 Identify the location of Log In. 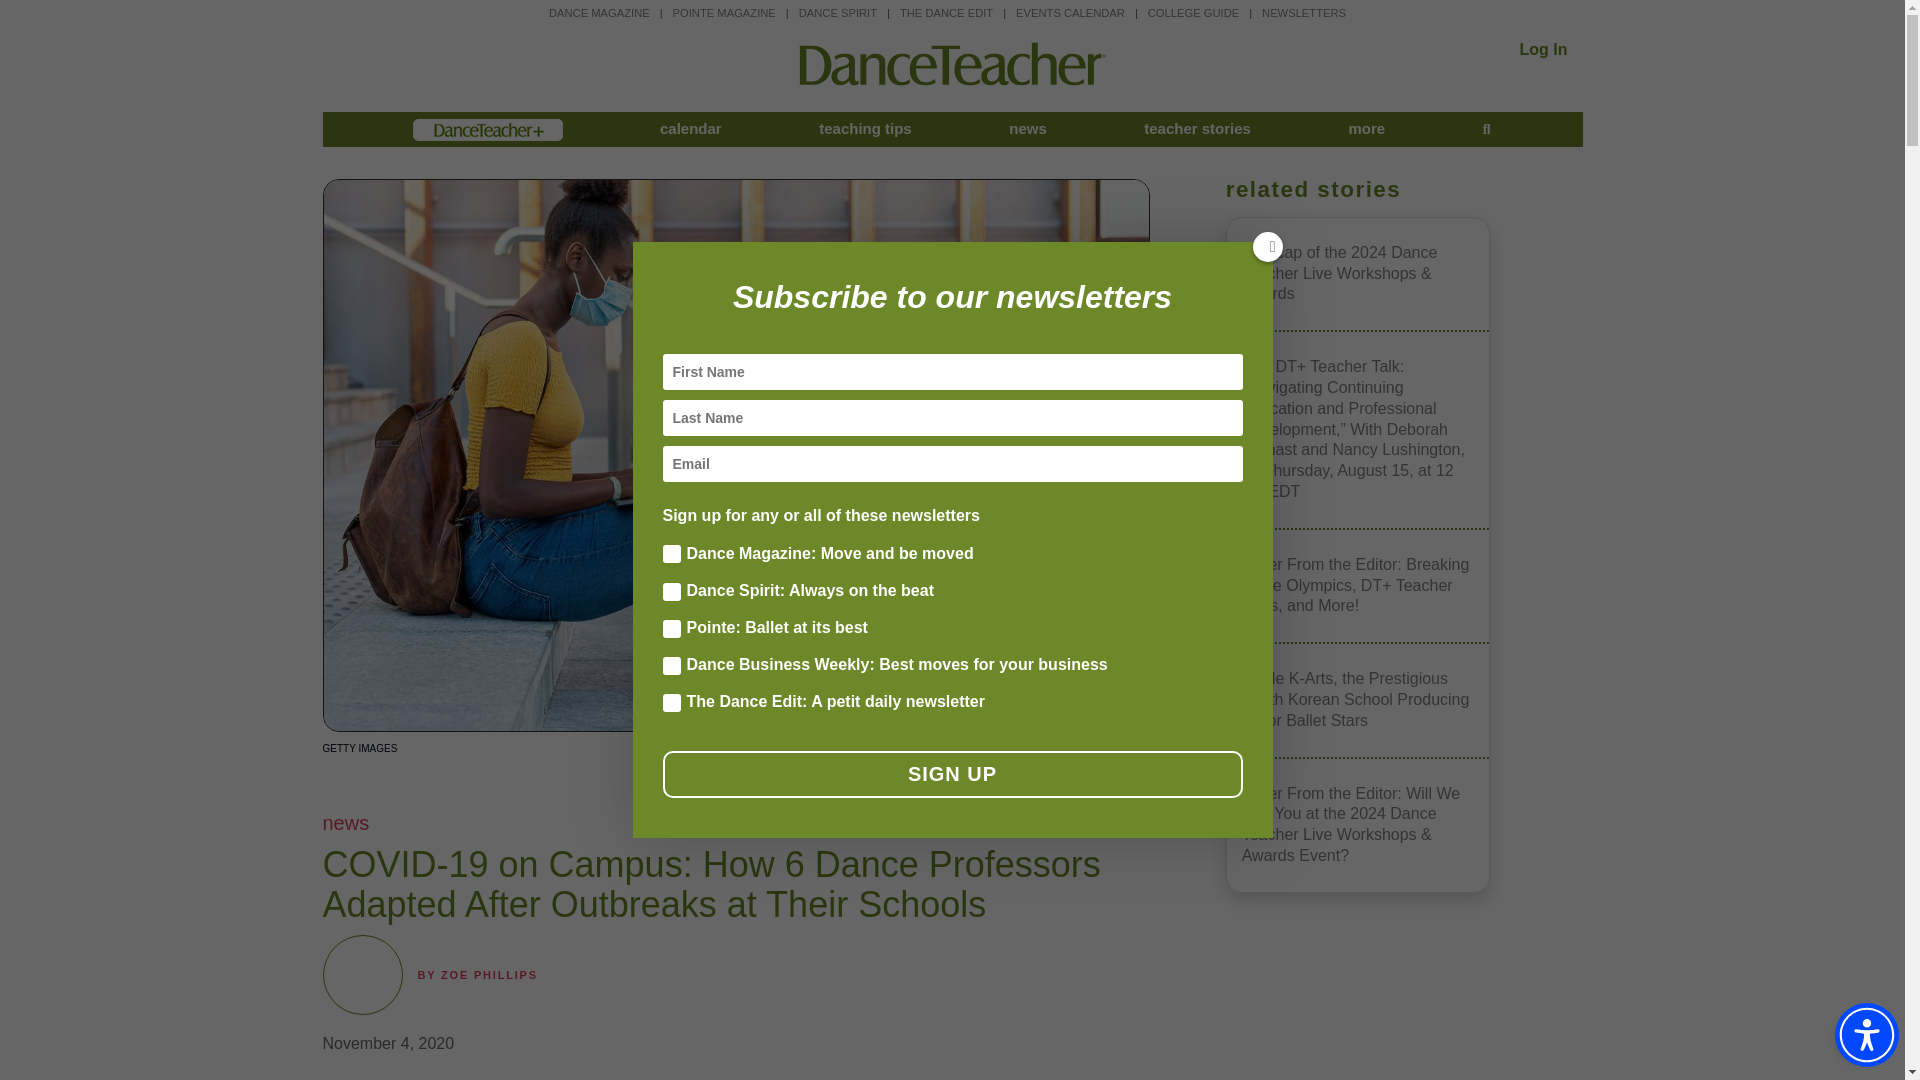
(1544, 50).